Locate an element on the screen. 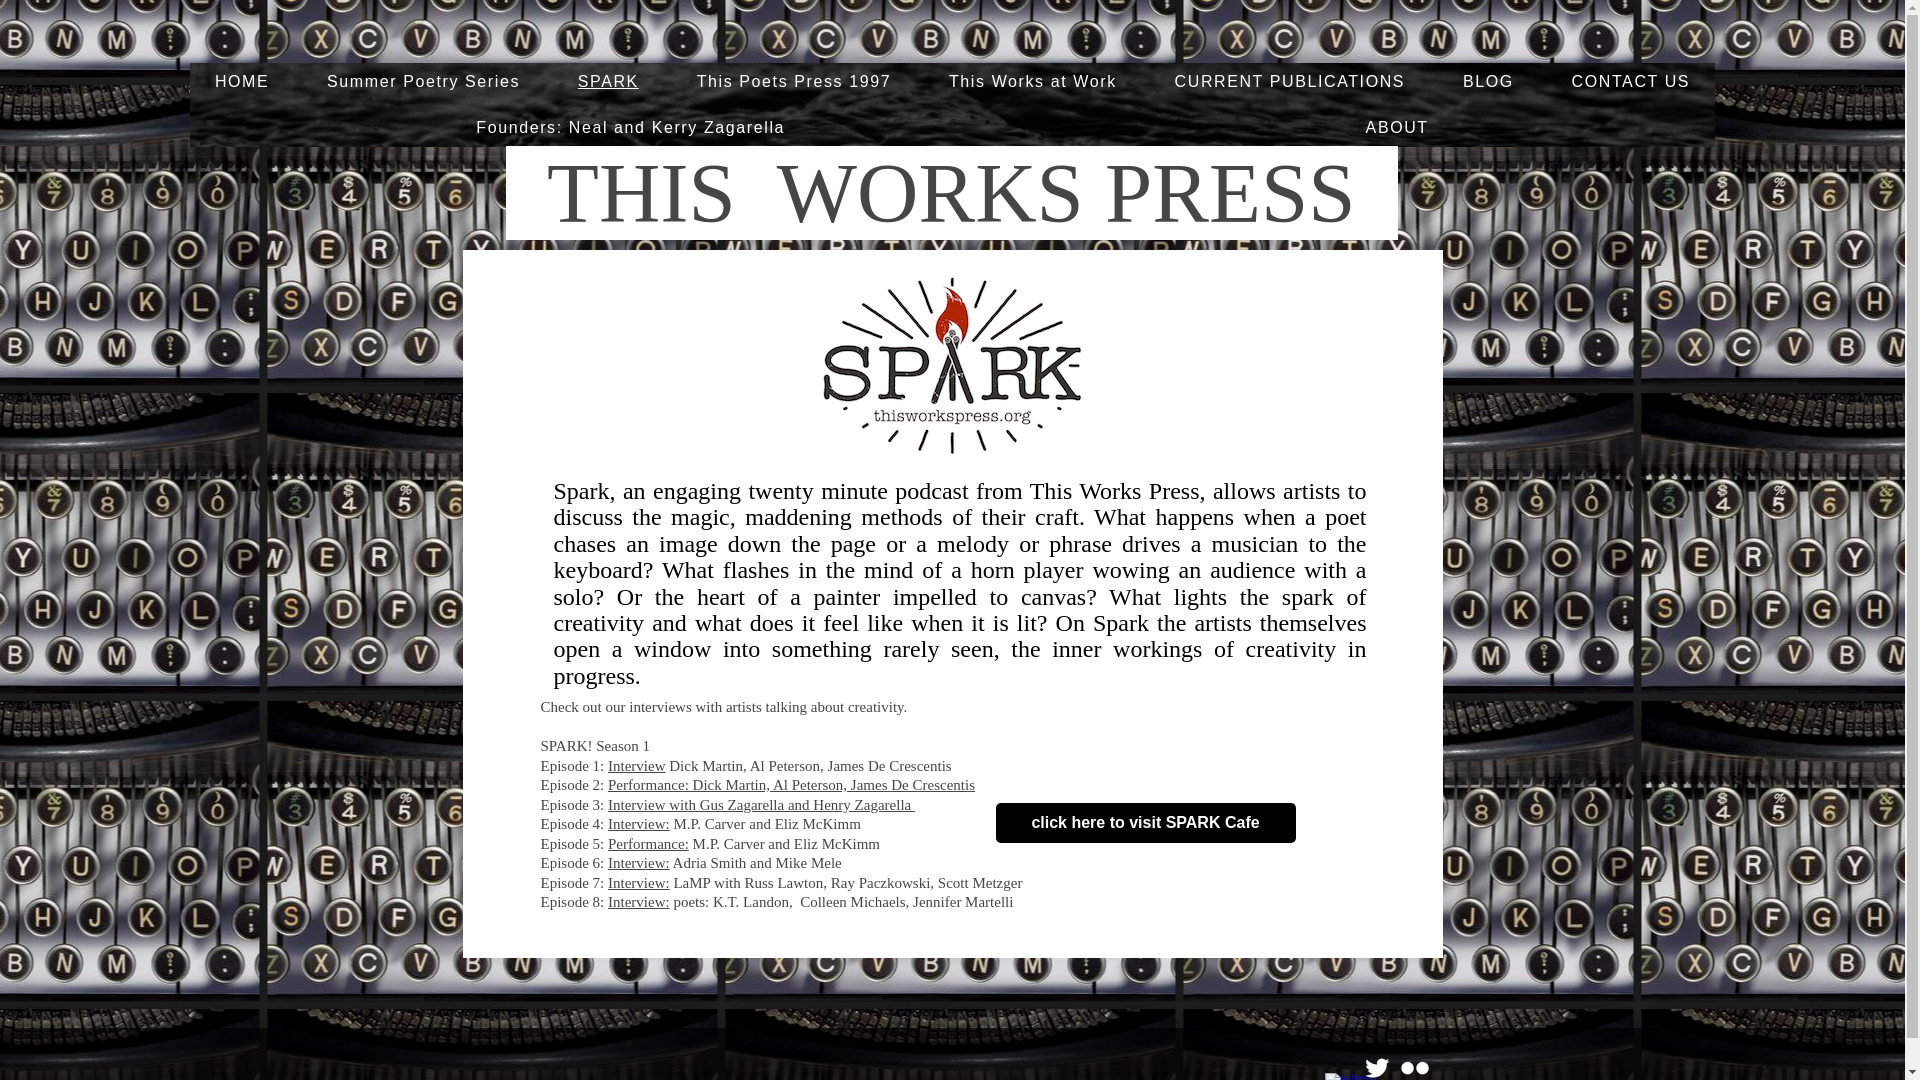 The height and width of the screenshot is (1080, 1920). ABOUT is located at coordinates (1396, 128).